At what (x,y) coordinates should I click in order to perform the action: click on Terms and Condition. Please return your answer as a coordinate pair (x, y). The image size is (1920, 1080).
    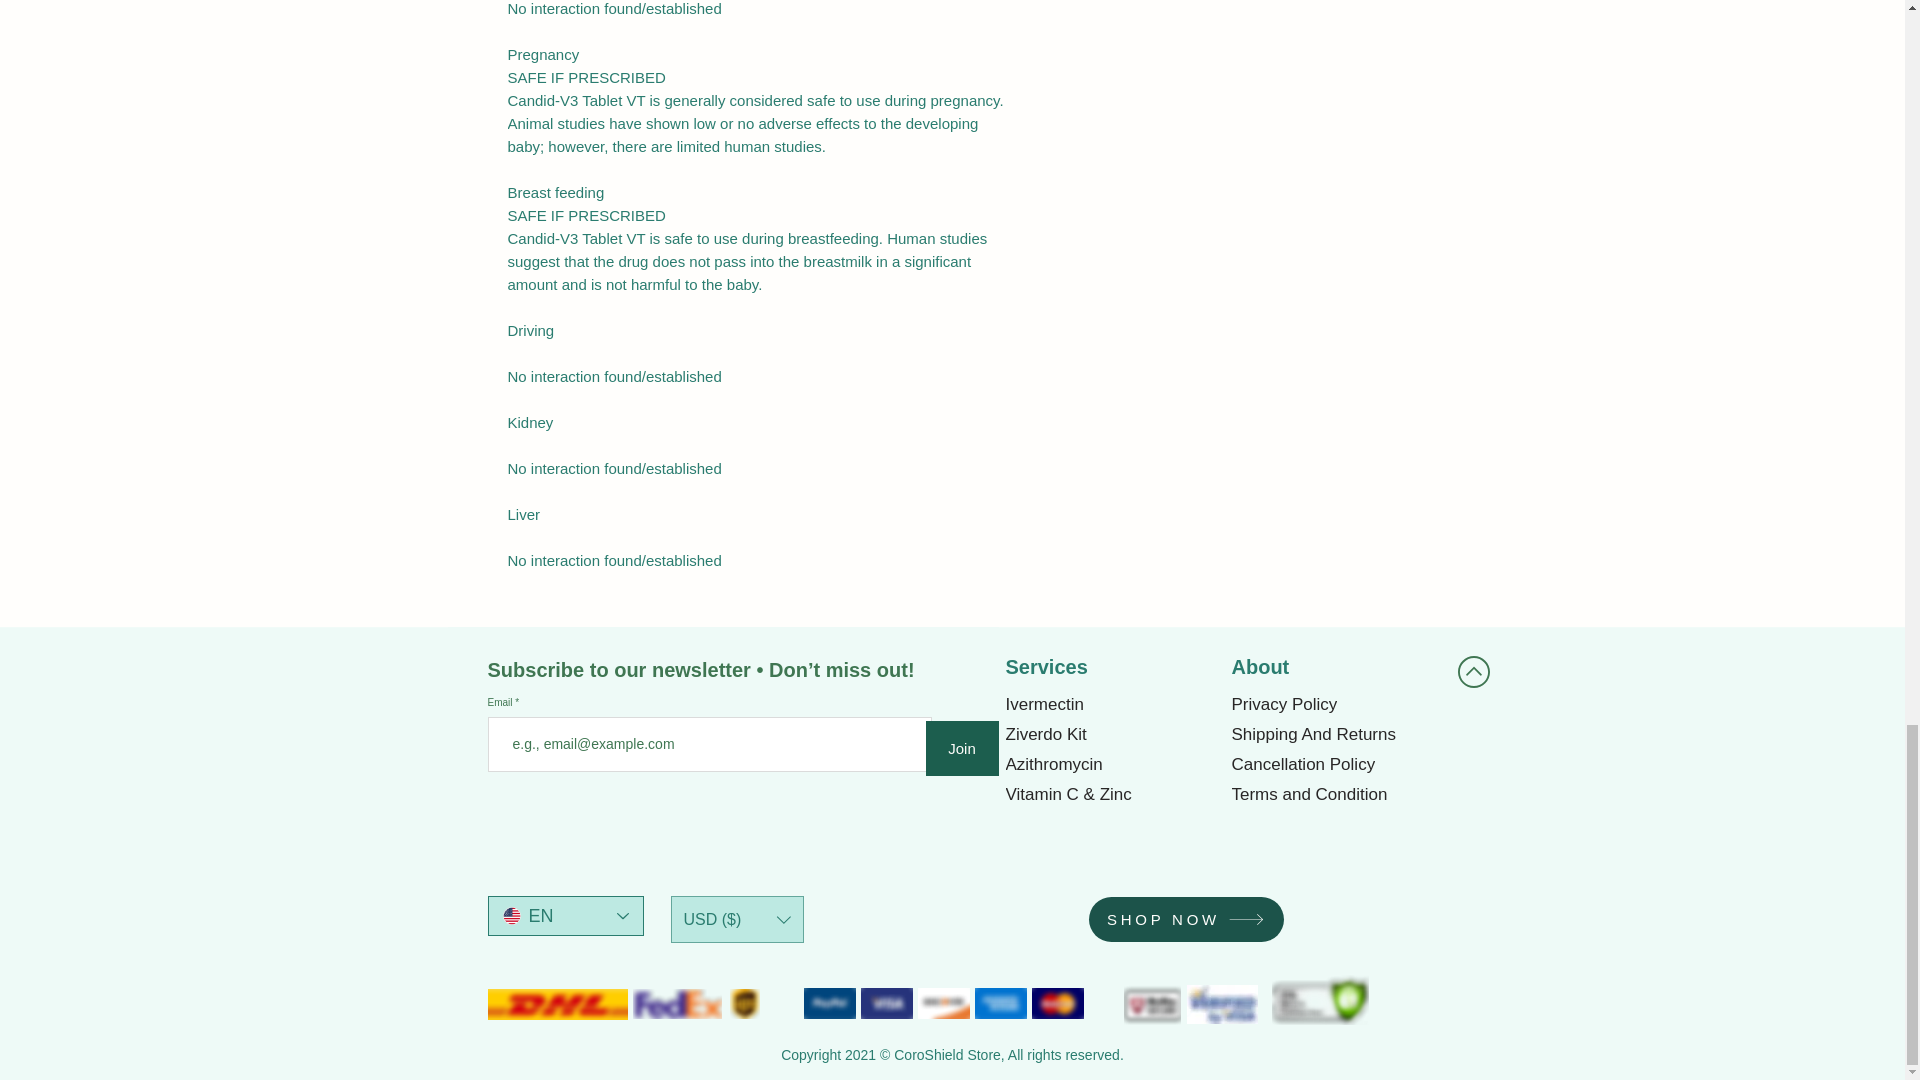
    Looking at the image, I should click on (1335, 794).